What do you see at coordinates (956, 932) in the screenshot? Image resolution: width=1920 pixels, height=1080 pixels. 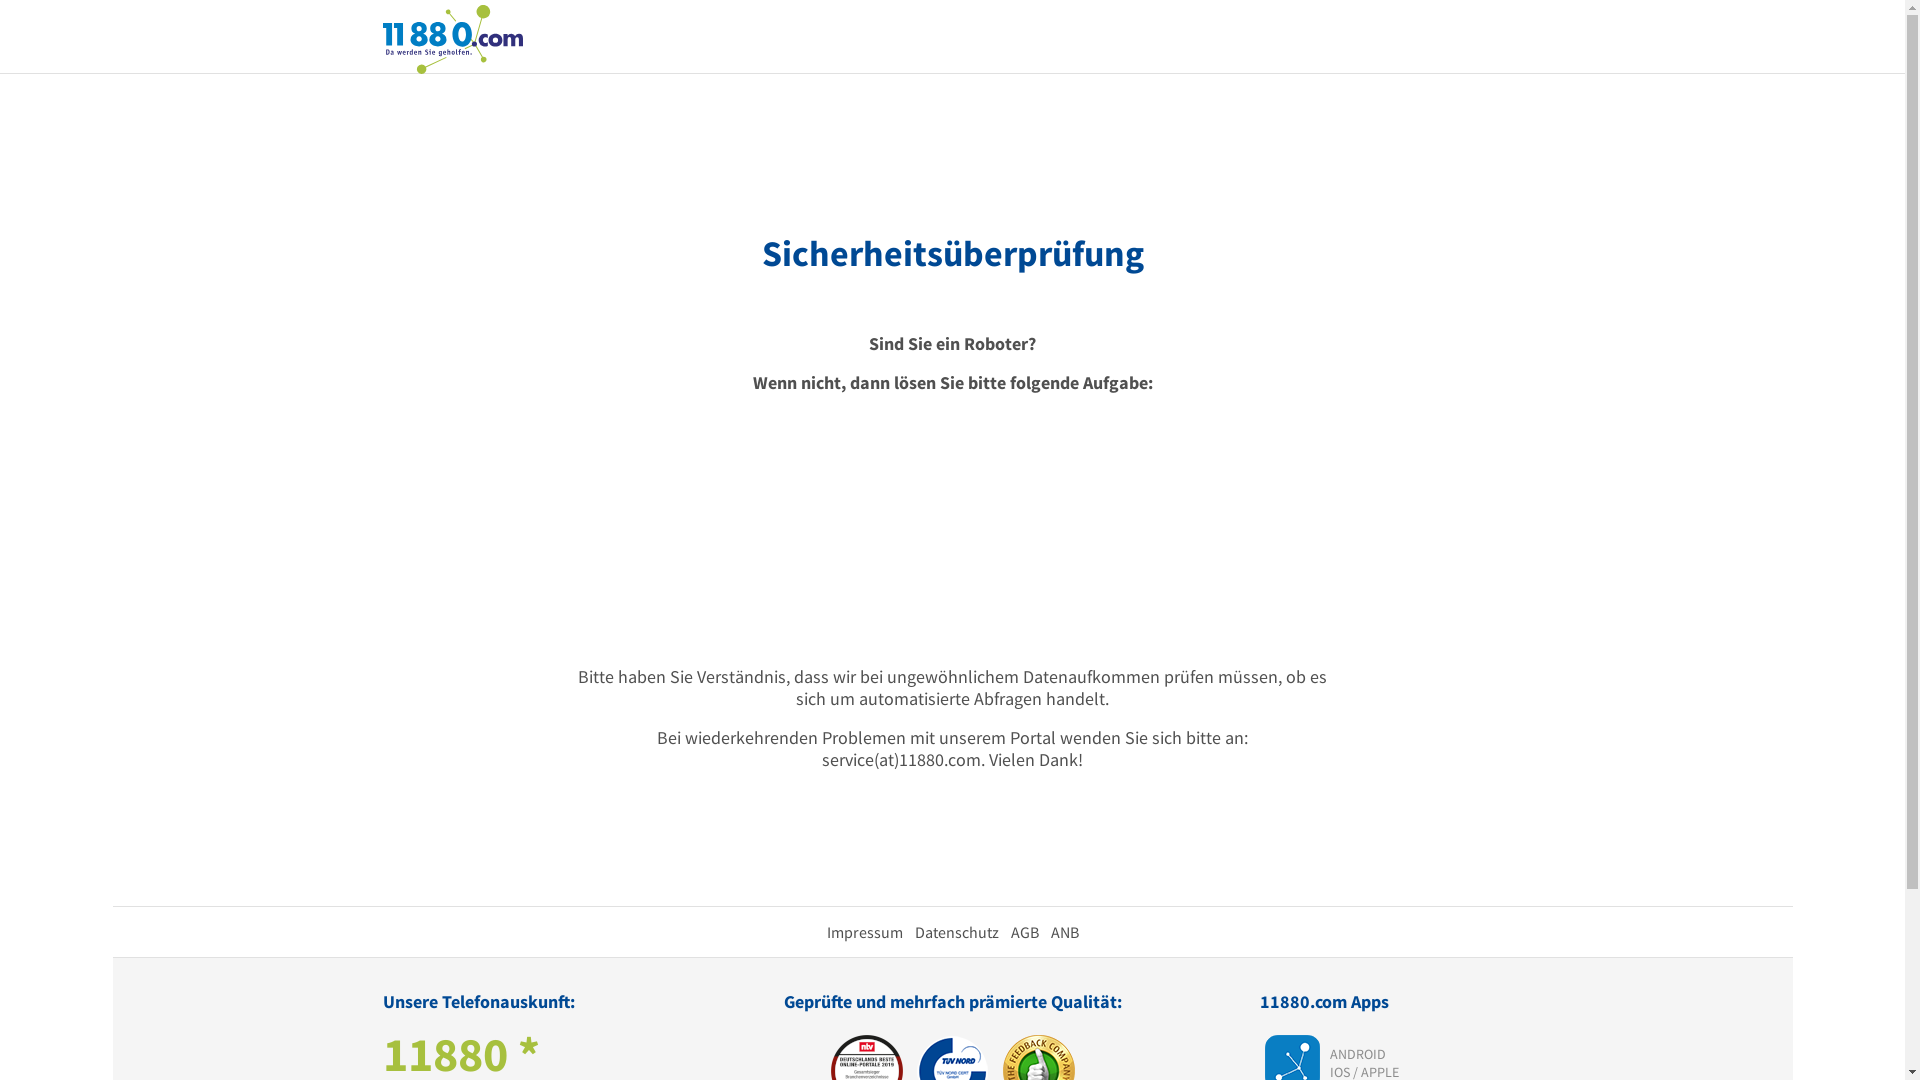 I see `Datenschutz` at bounding box center [956, 932].